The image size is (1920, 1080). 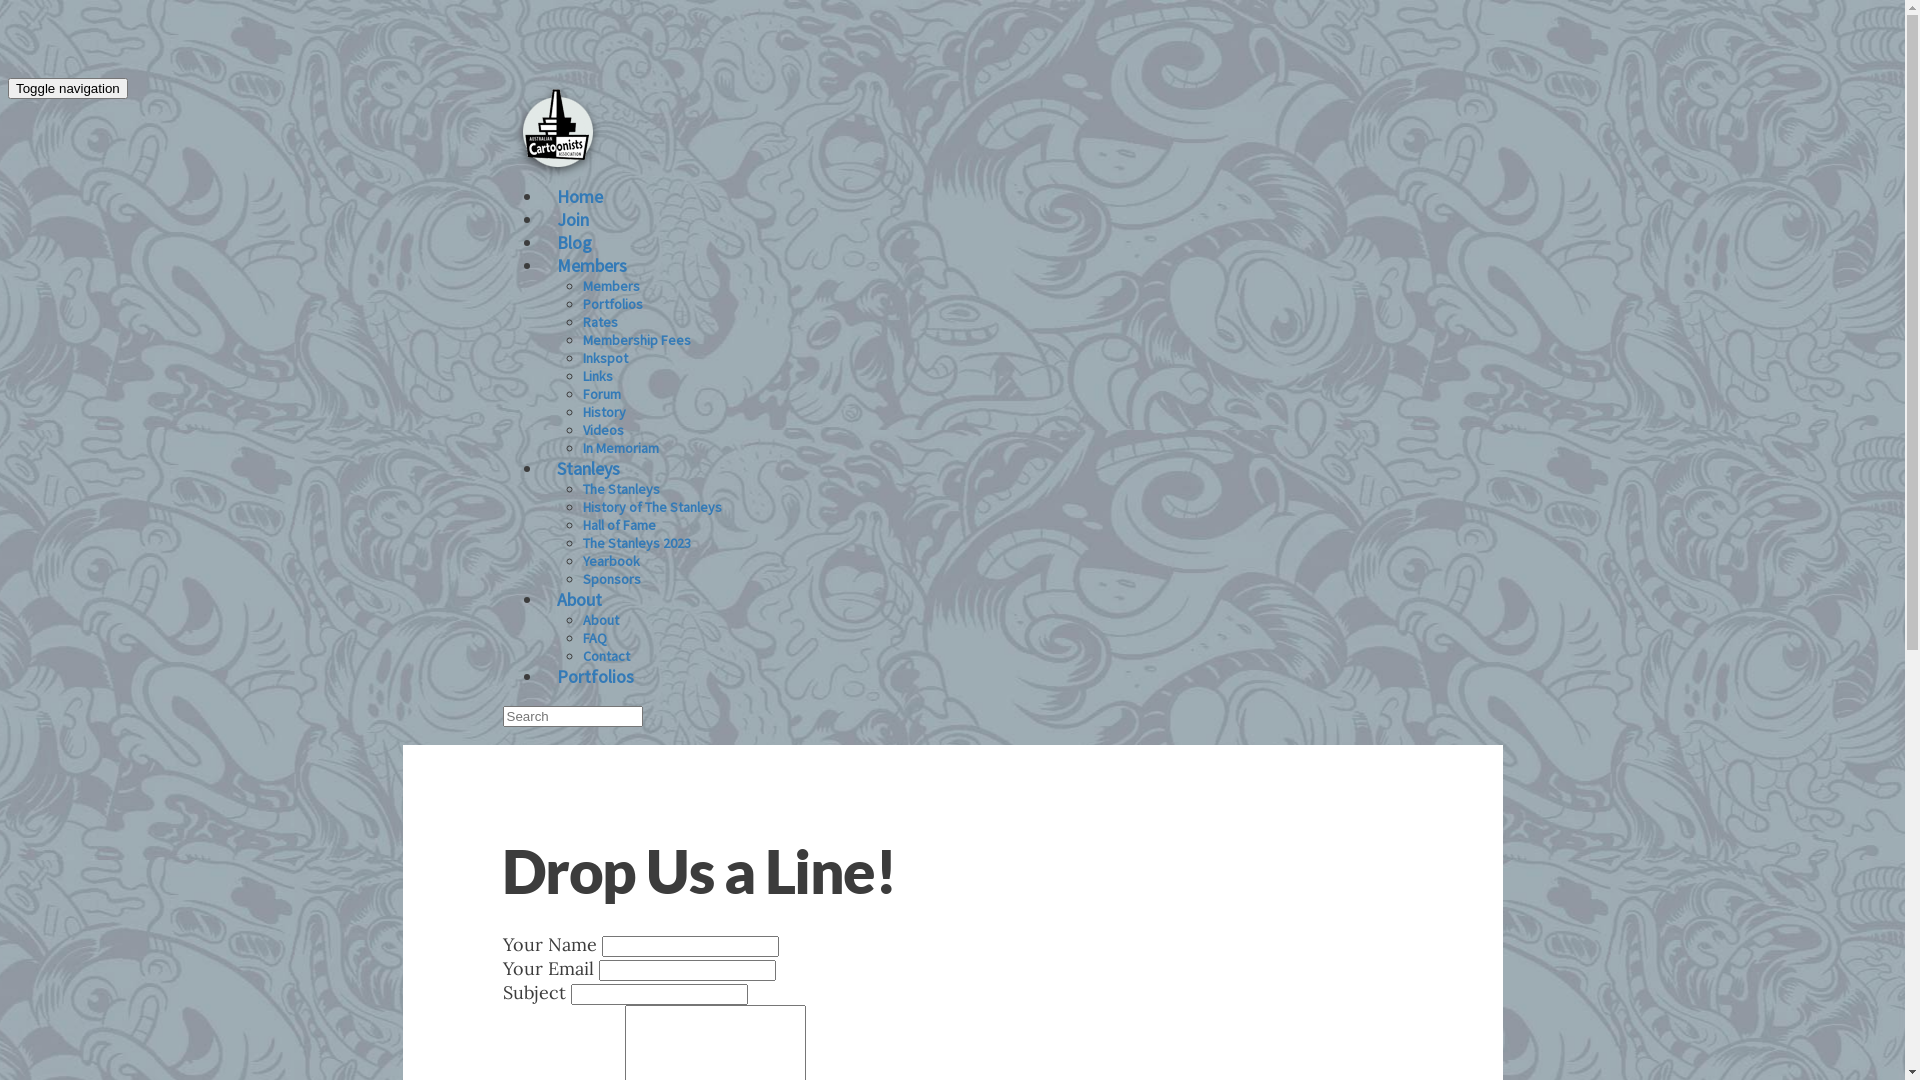 I want to click on Members, so click(x=610, y=286).